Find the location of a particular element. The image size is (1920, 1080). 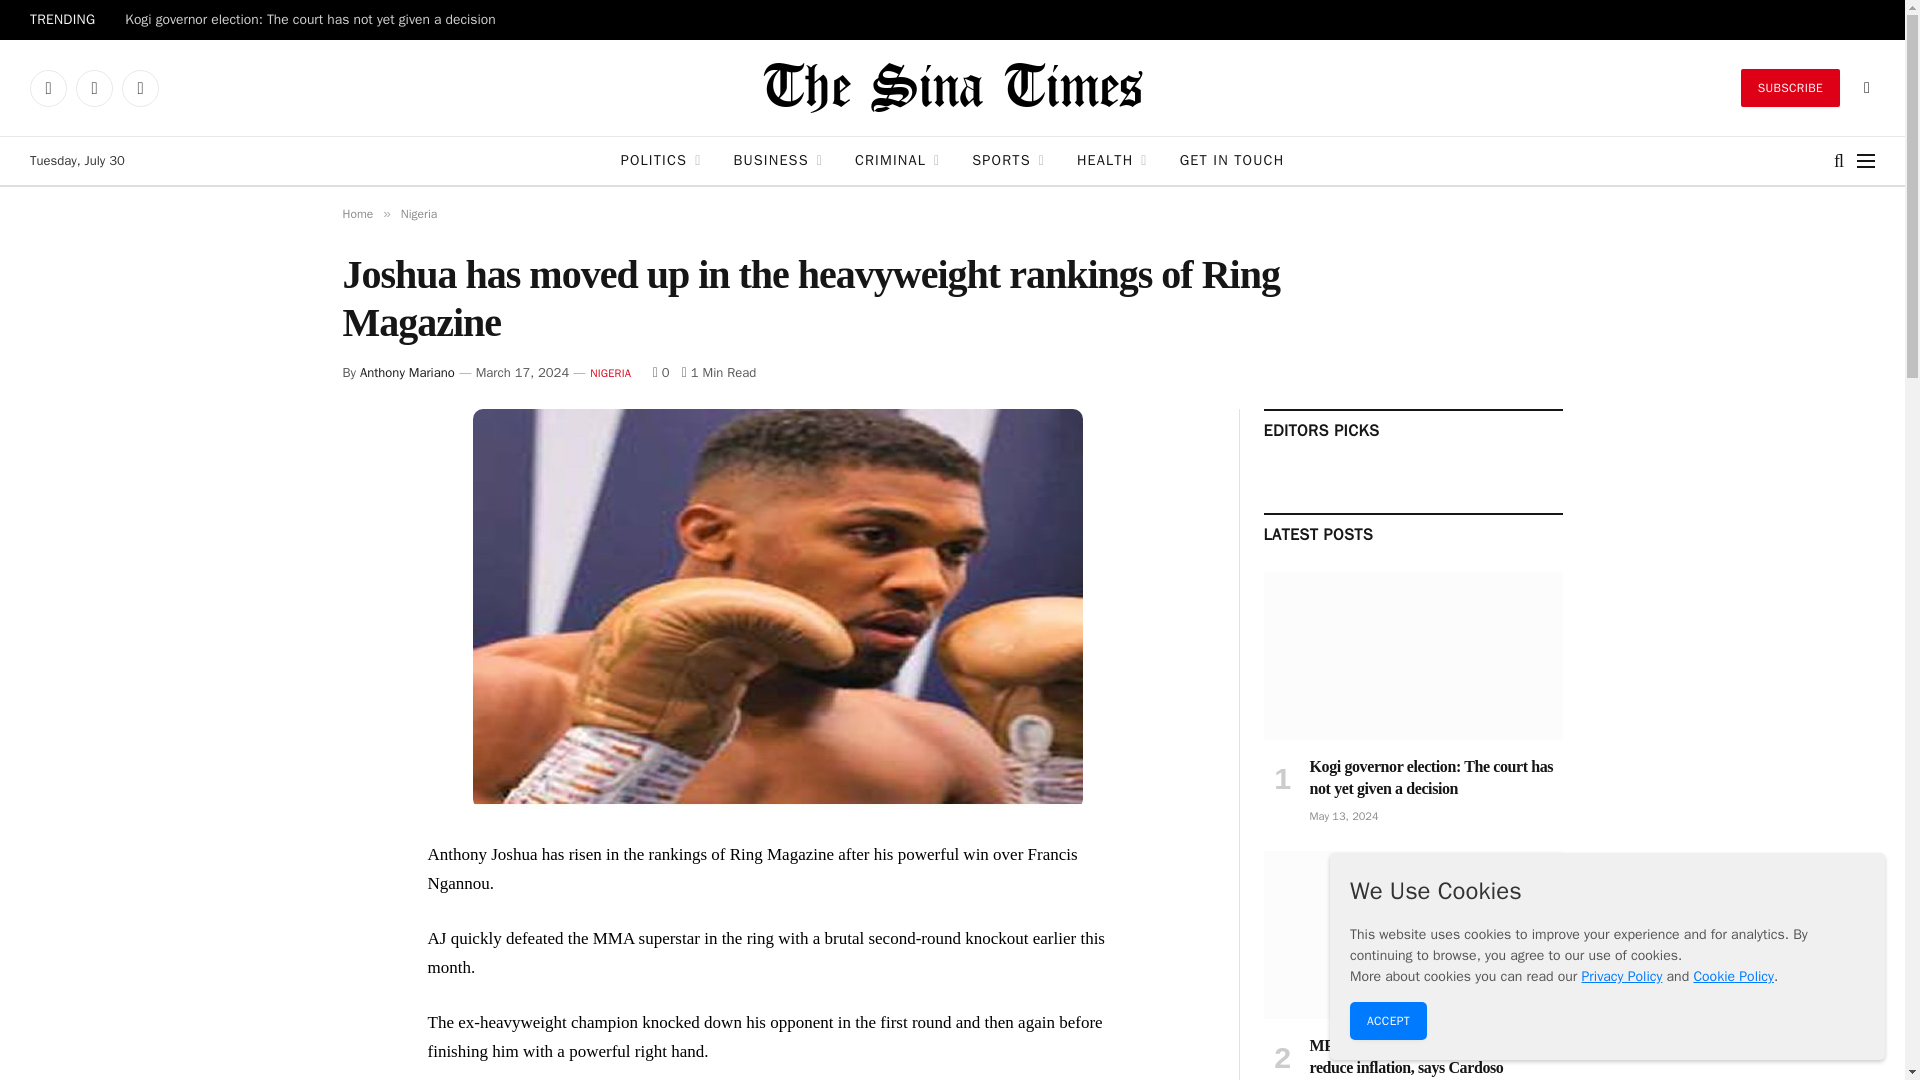

SUBSCRIBE is located at coordinates (1790, 88).